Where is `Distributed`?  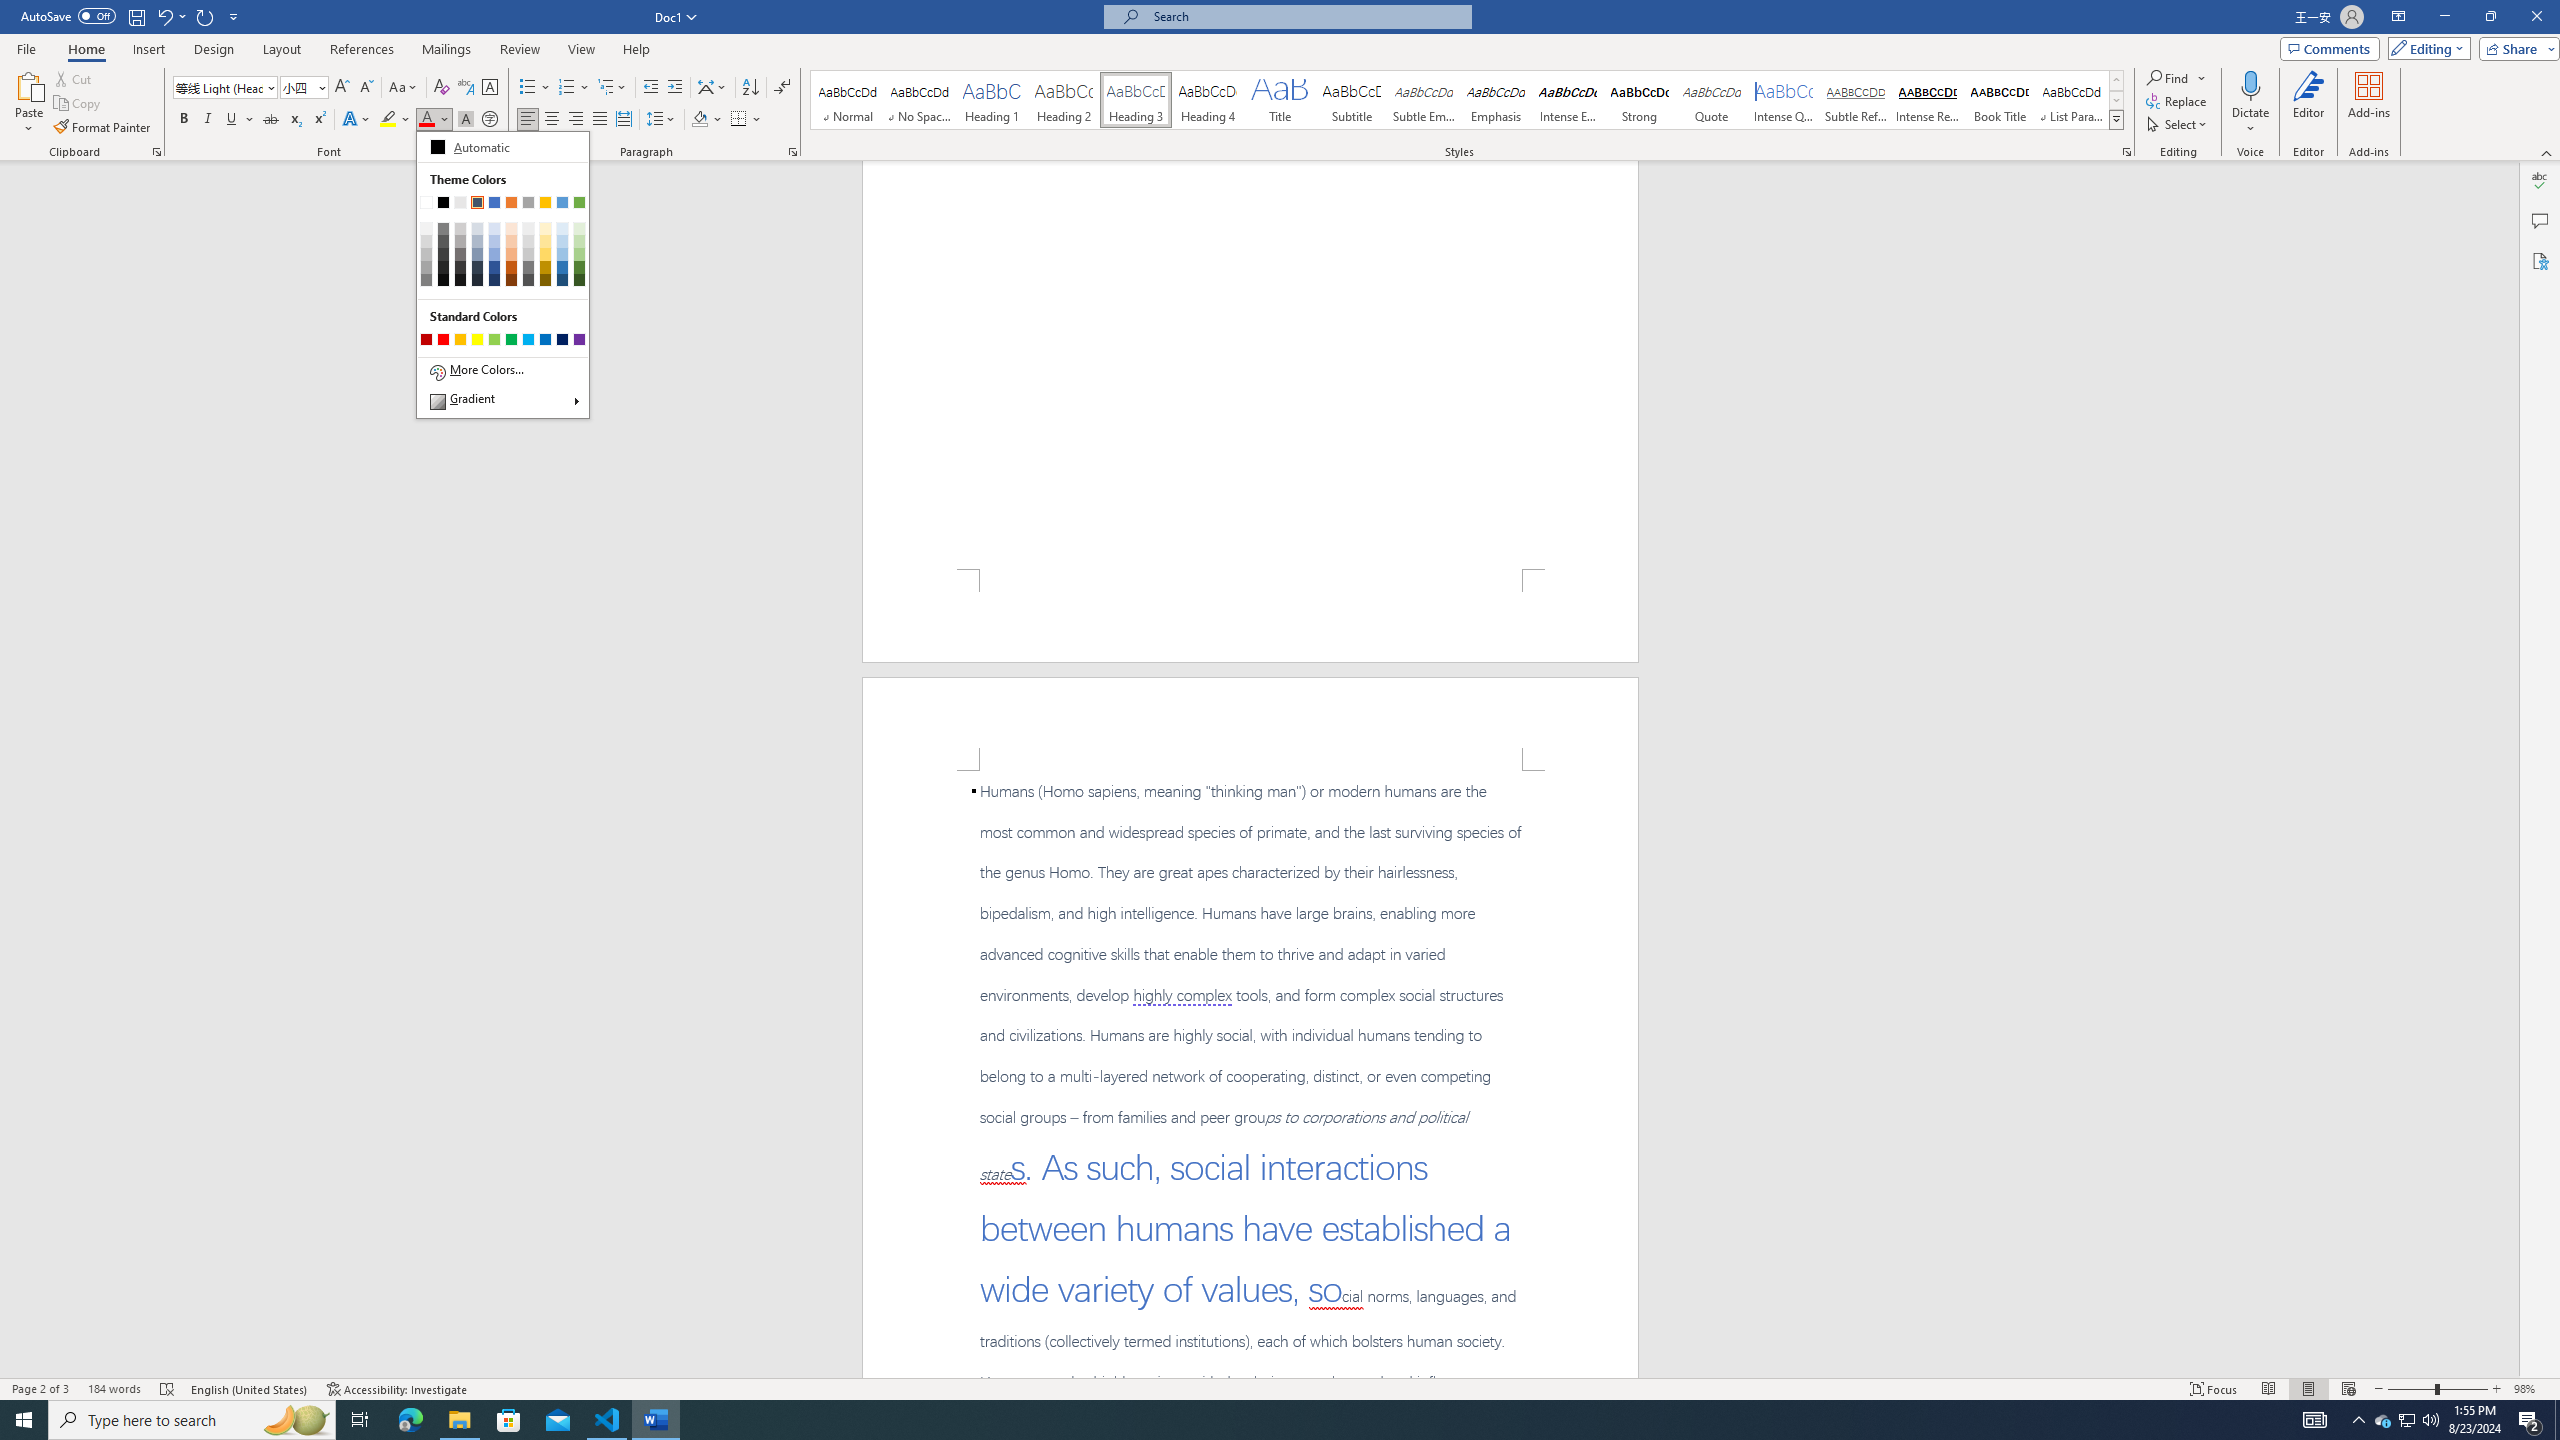
Distributed is located at coordinates (2510, 770).